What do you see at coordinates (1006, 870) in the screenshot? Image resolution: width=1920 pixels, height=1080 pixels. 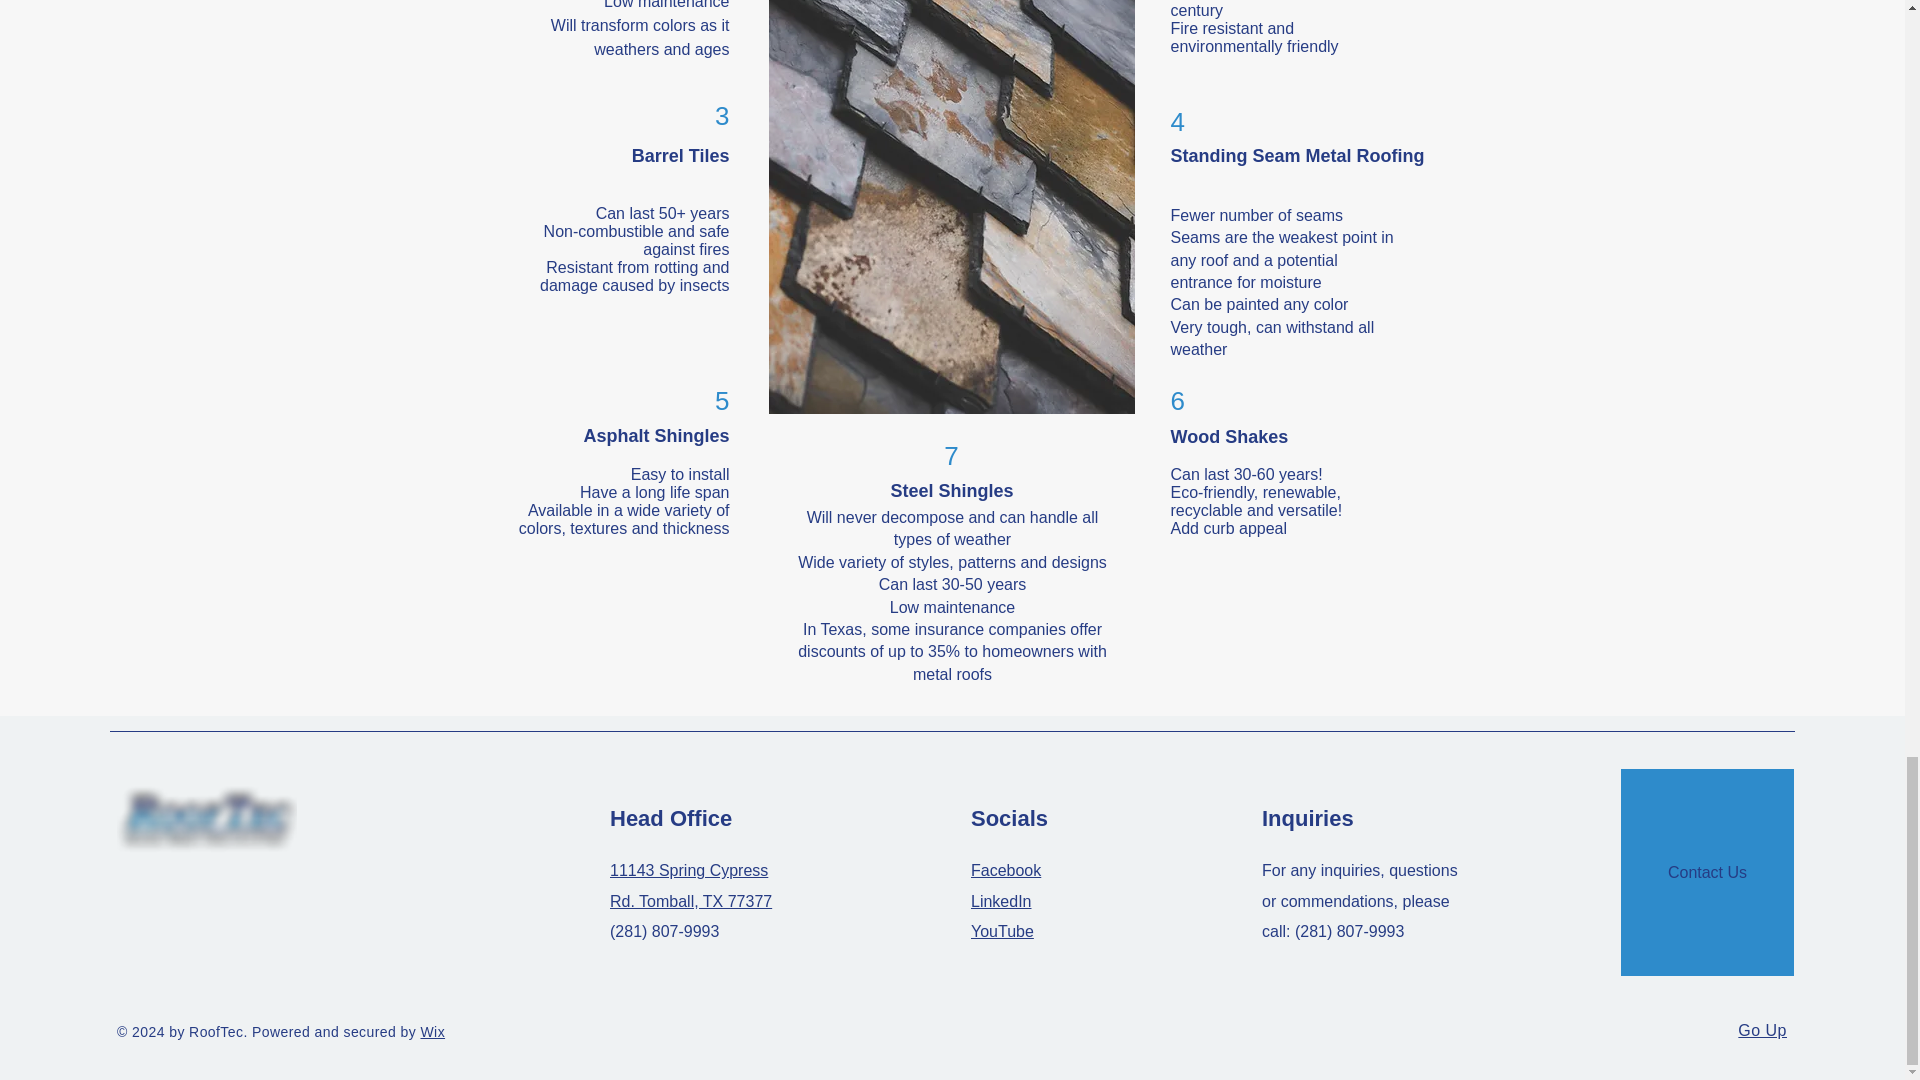 I see `Facebook` at bounding box center [1006, 870].